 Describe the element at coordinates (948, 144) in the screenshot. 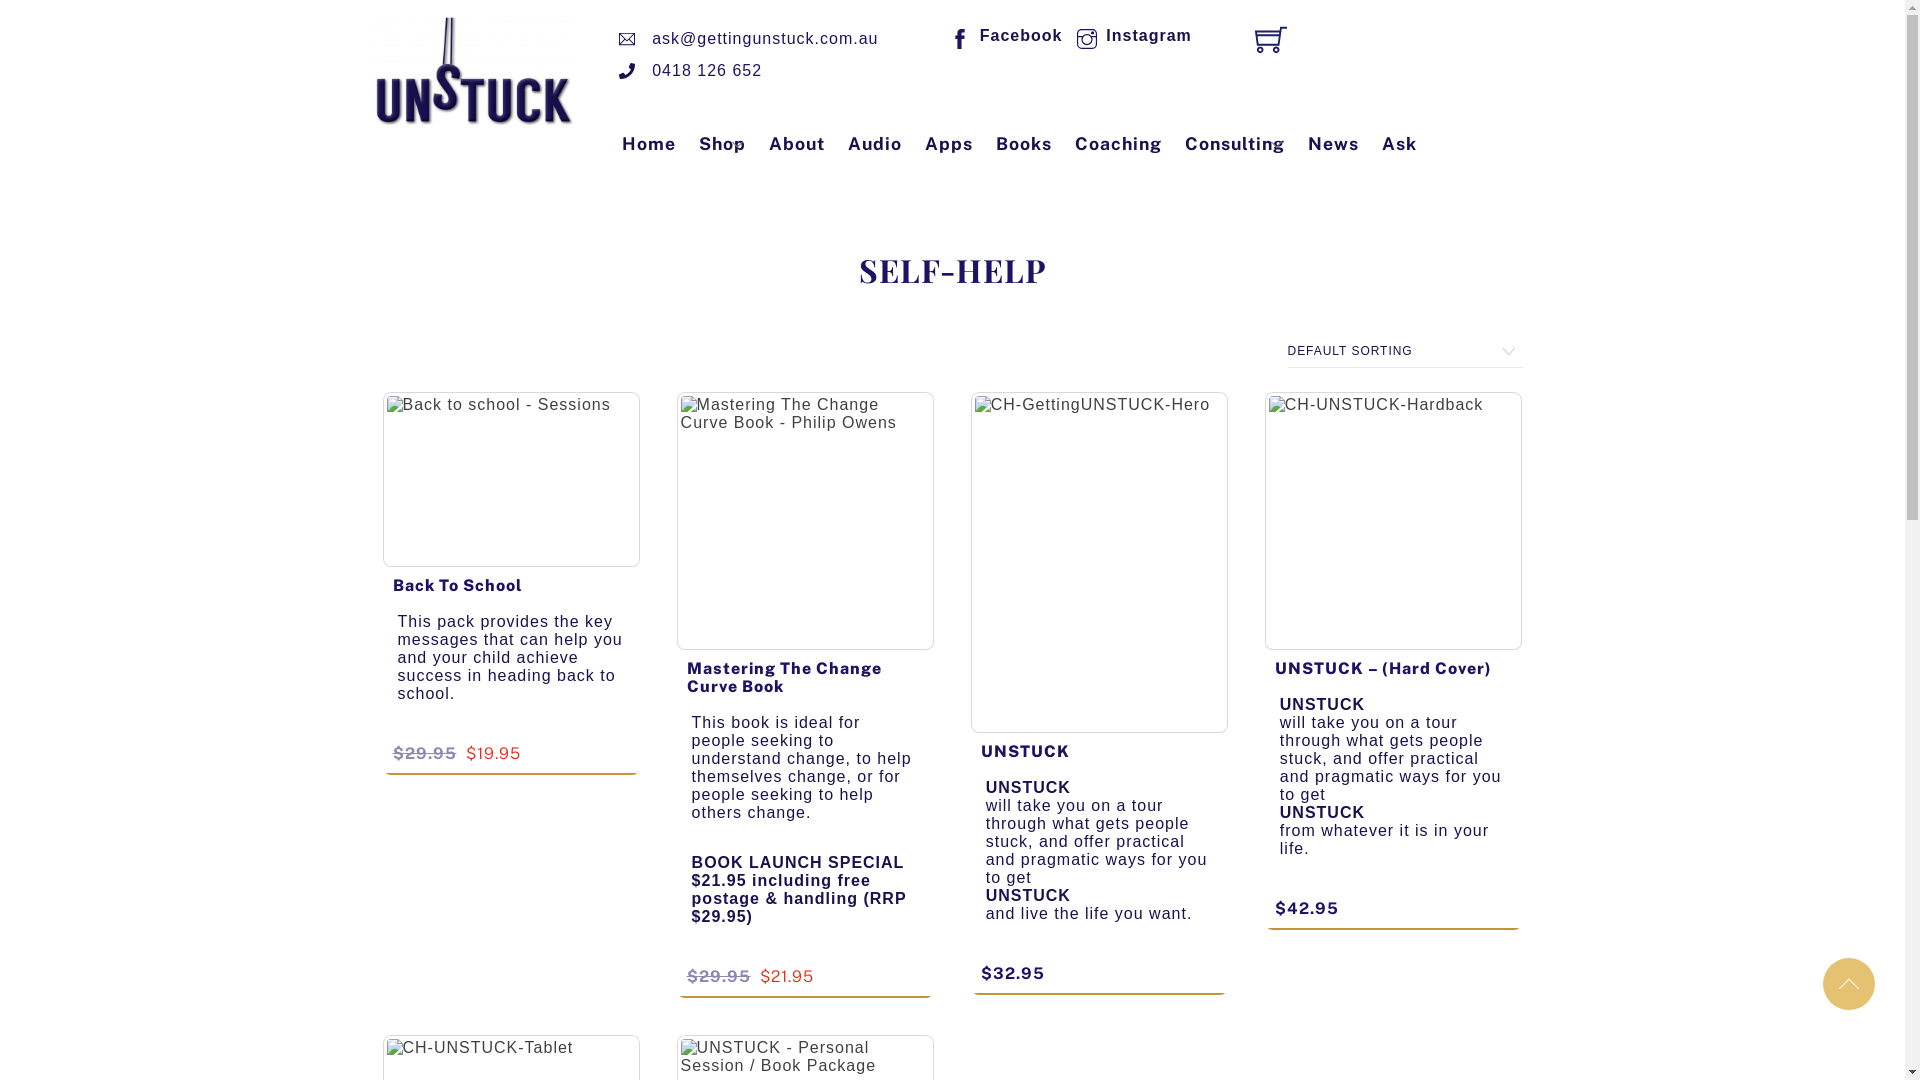

I see `Apps` at that location.